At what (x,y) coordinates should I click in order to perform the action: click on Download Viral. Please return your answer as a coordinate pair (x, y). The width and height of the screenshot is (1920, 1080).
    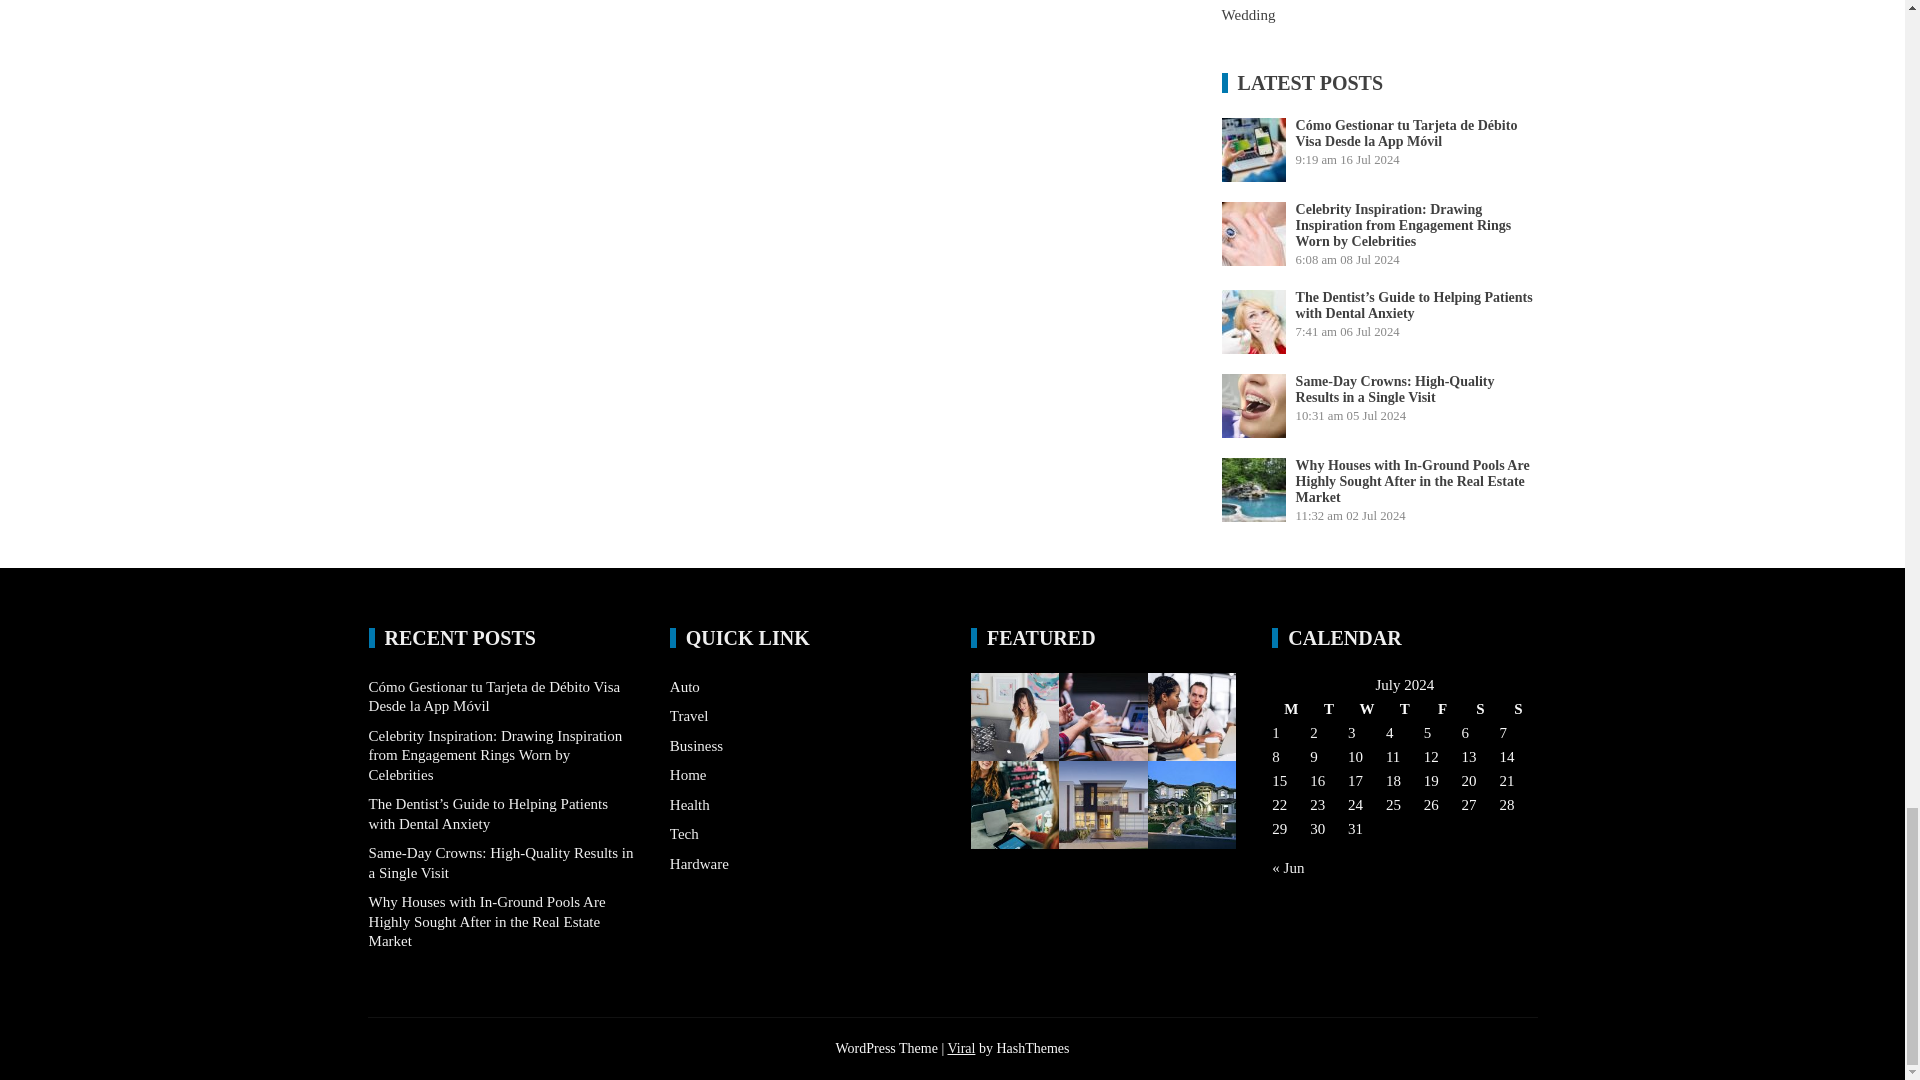
    Looking at the image, I should click on (960, 1048).